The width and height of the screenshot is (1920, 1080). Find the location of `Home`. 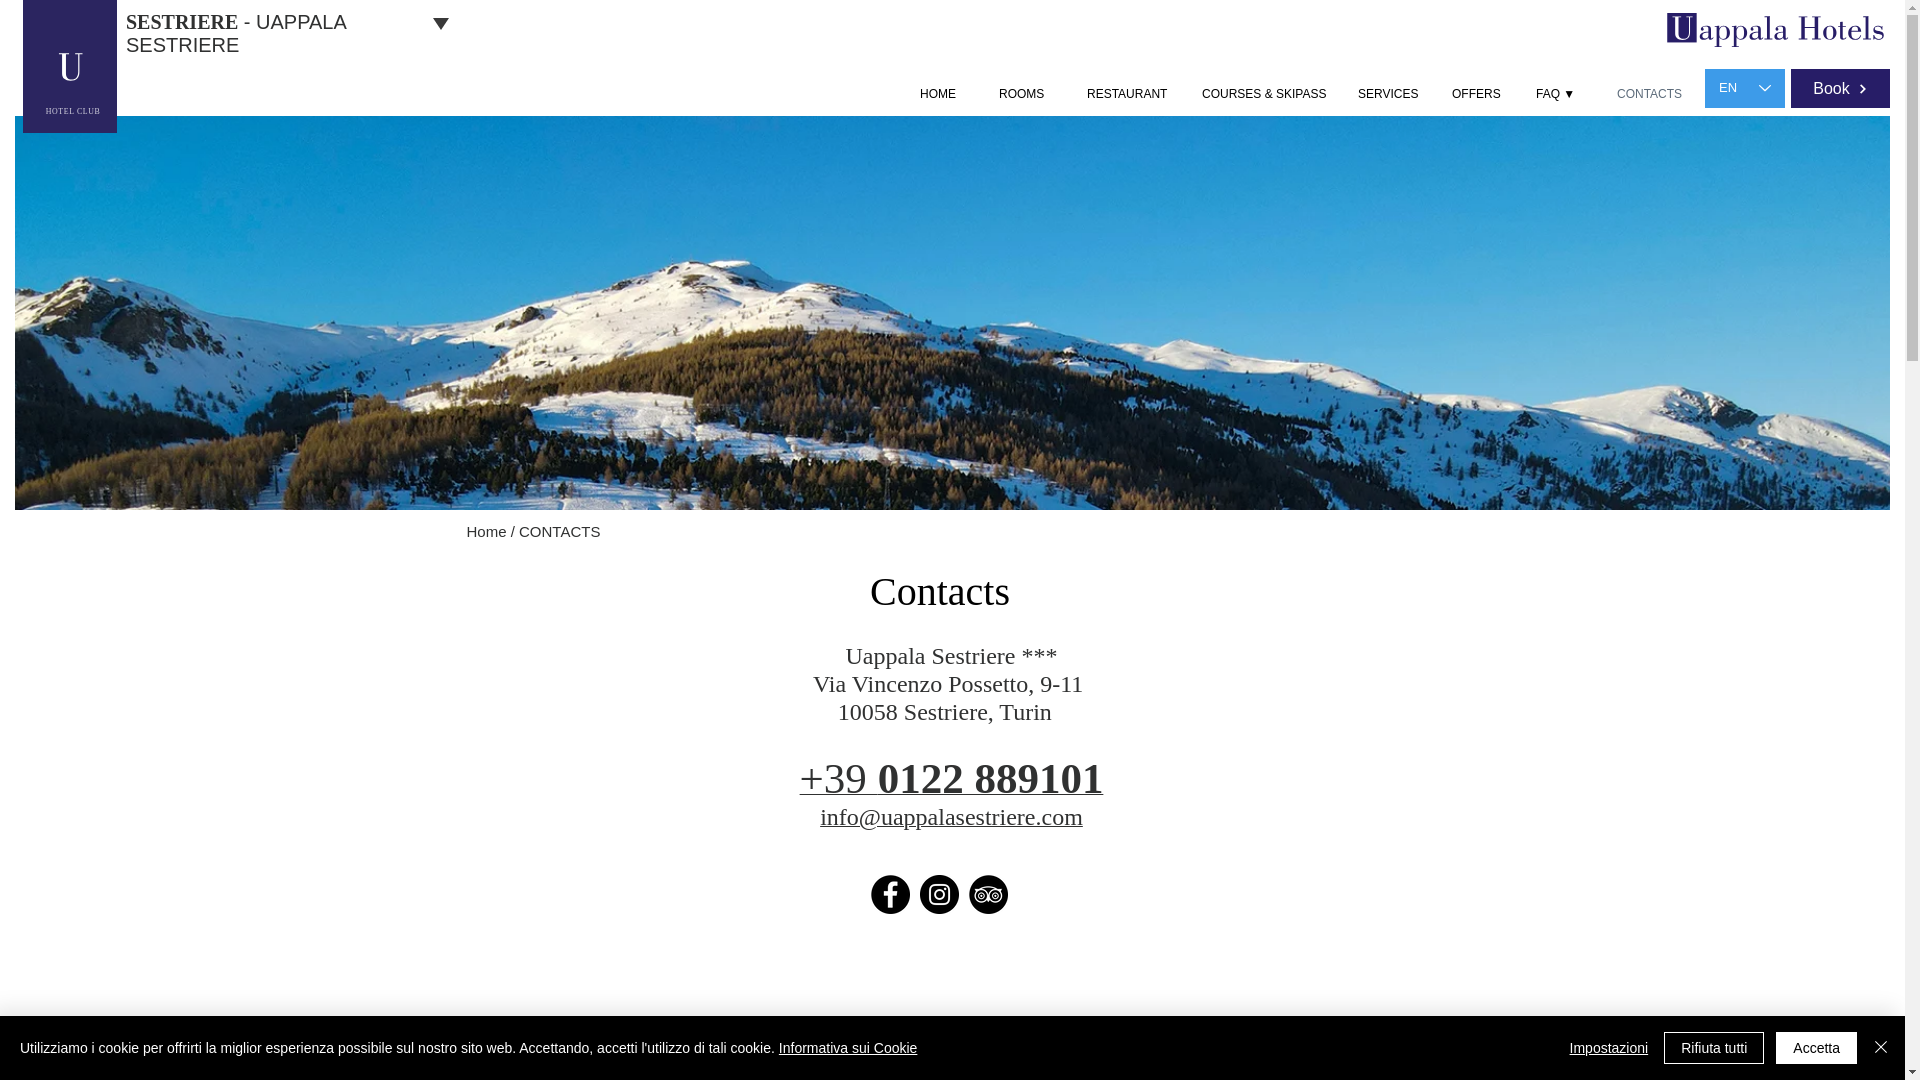

Home is located at coordinates (486, 531).